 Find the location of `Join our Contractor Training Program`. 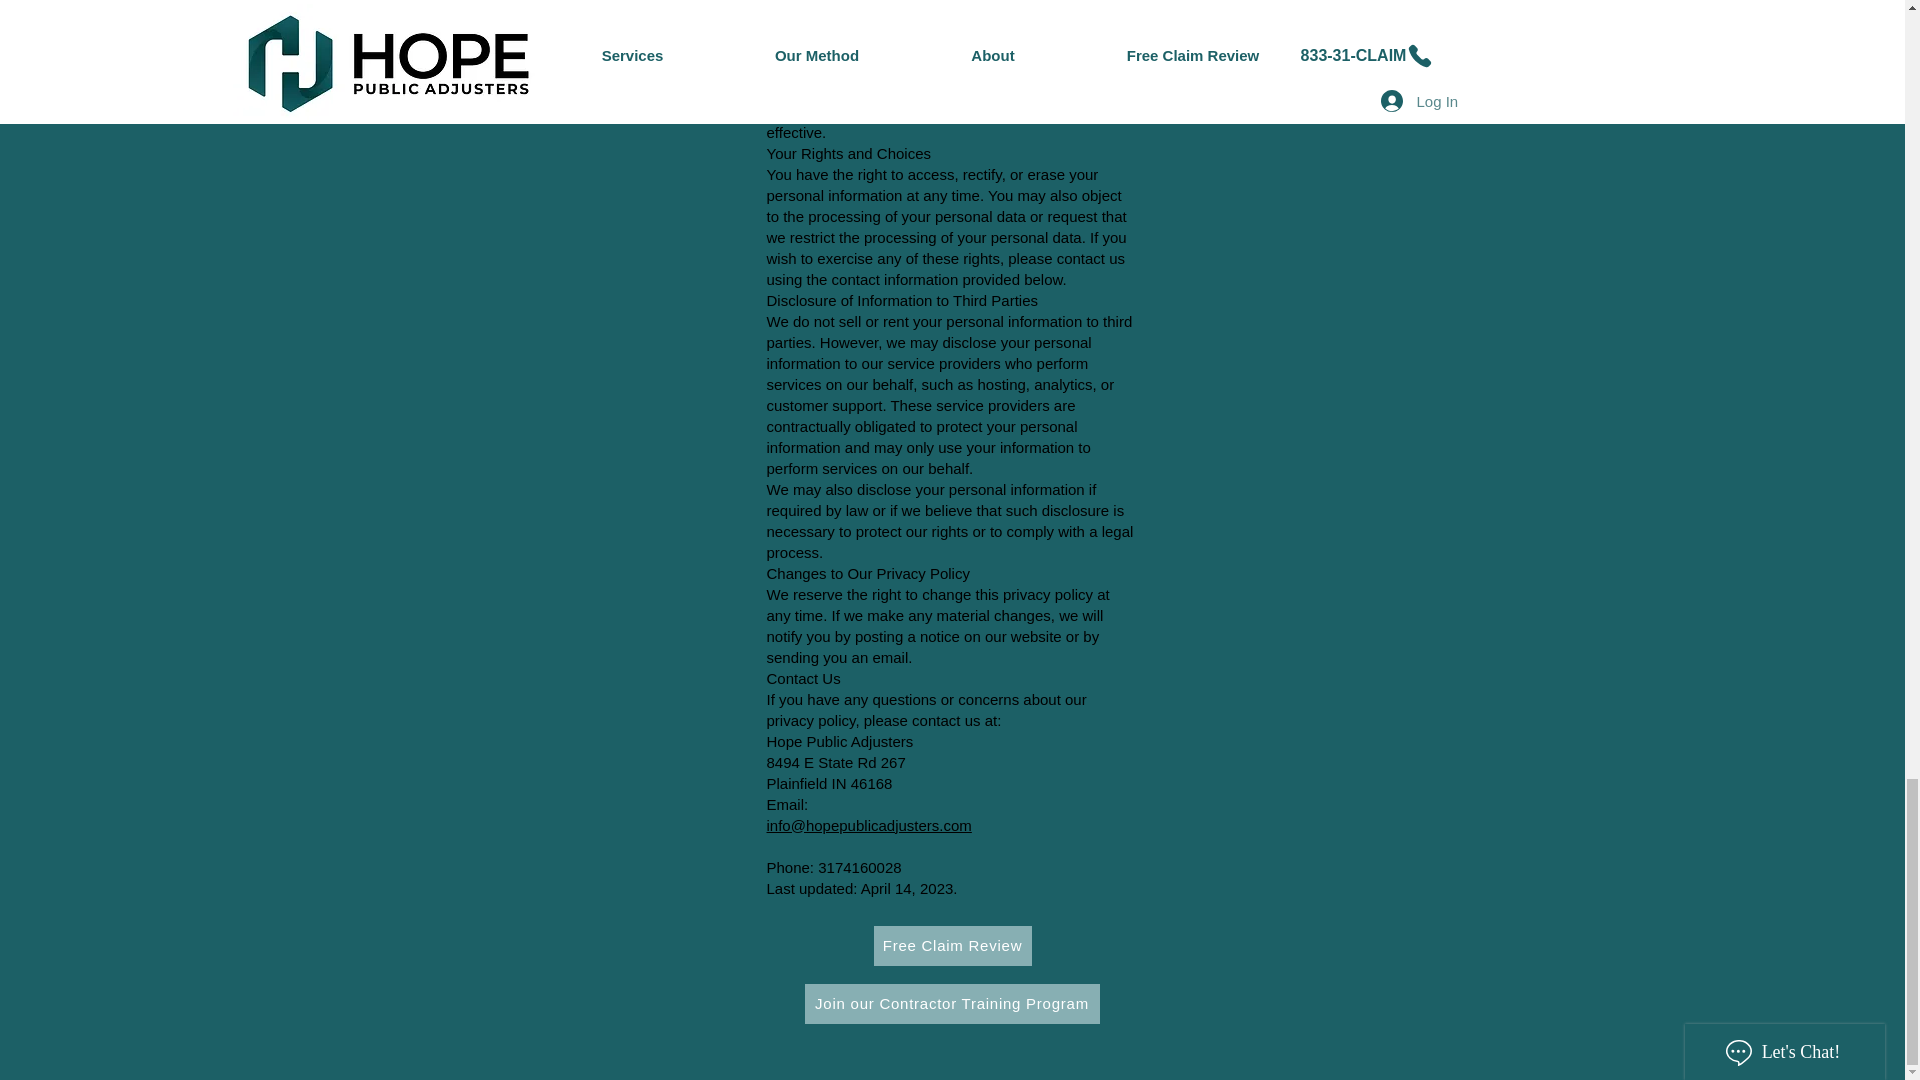

Join our Contractor Training Program is located at coordinates (951, 1002).